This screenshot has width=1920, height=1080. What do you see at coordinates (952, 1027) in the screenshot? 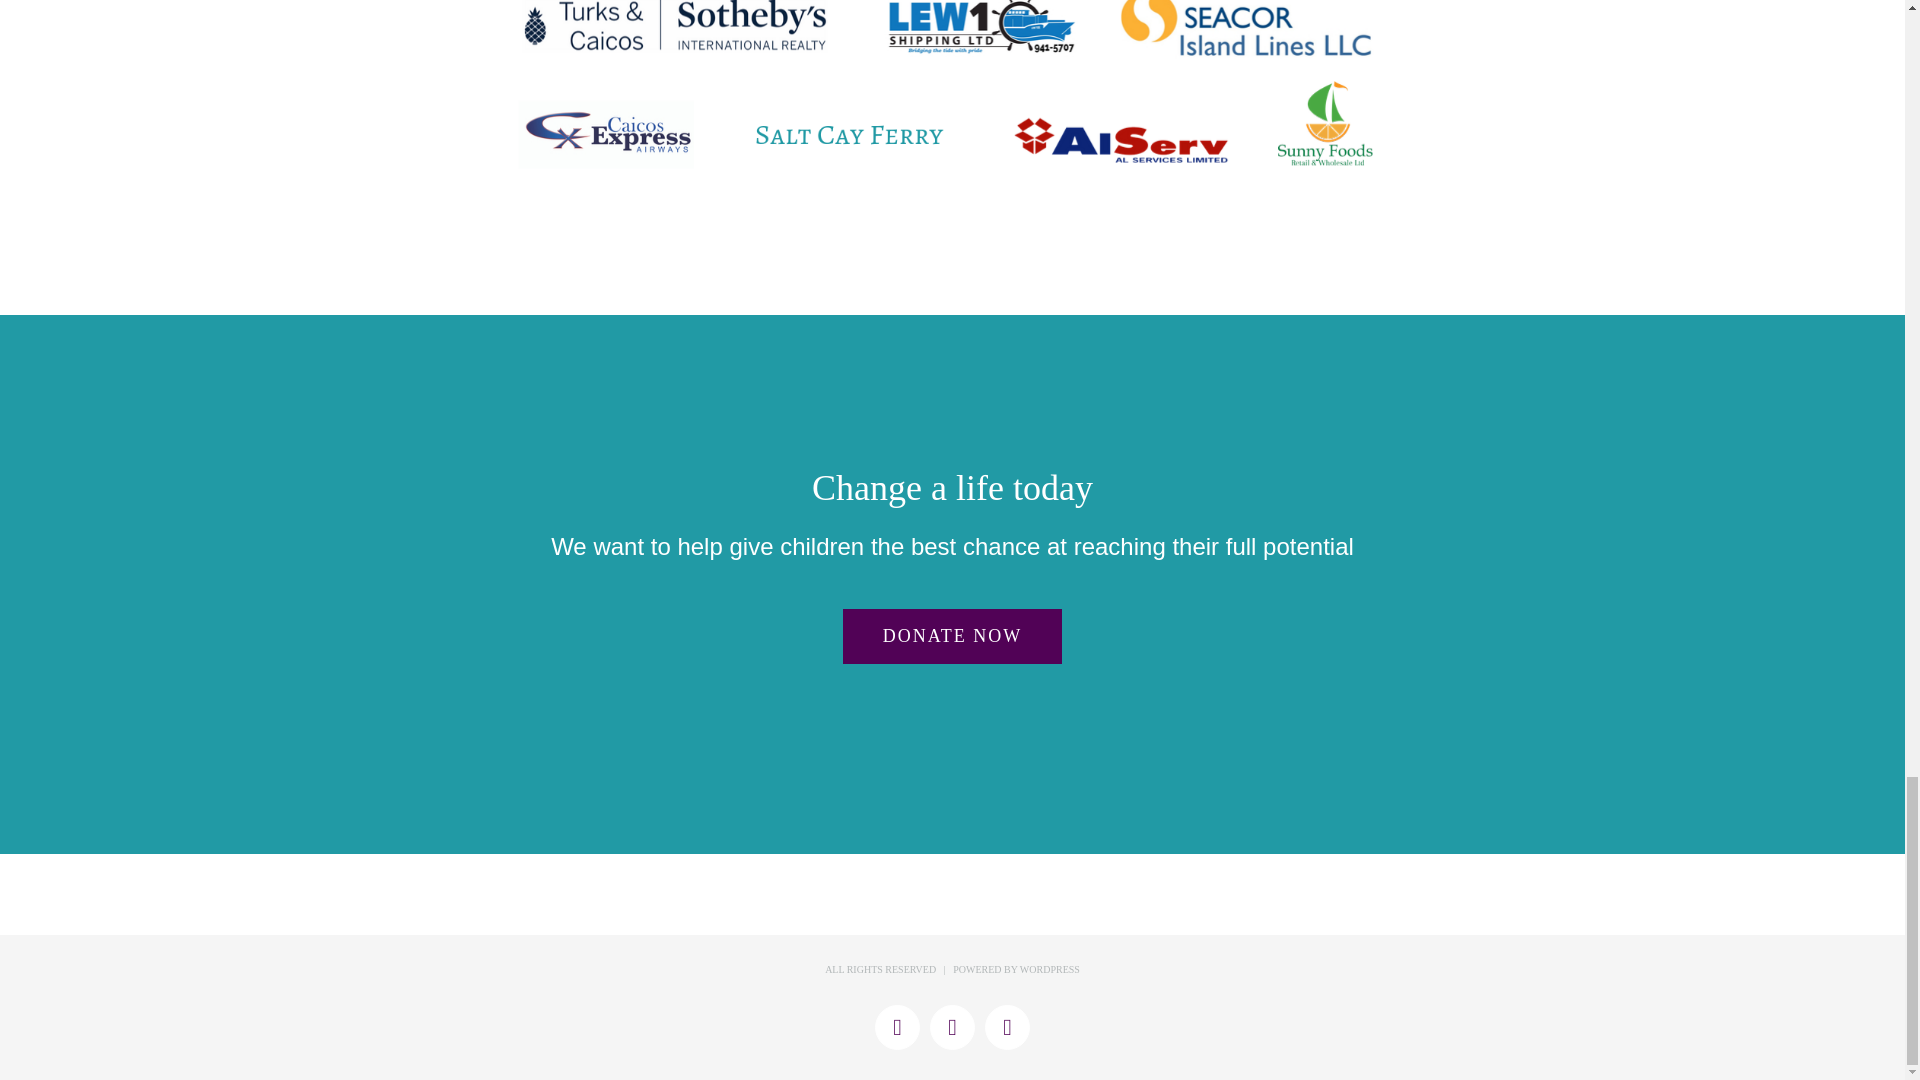
I see `Facebook` at bounding box center [952, 1027].